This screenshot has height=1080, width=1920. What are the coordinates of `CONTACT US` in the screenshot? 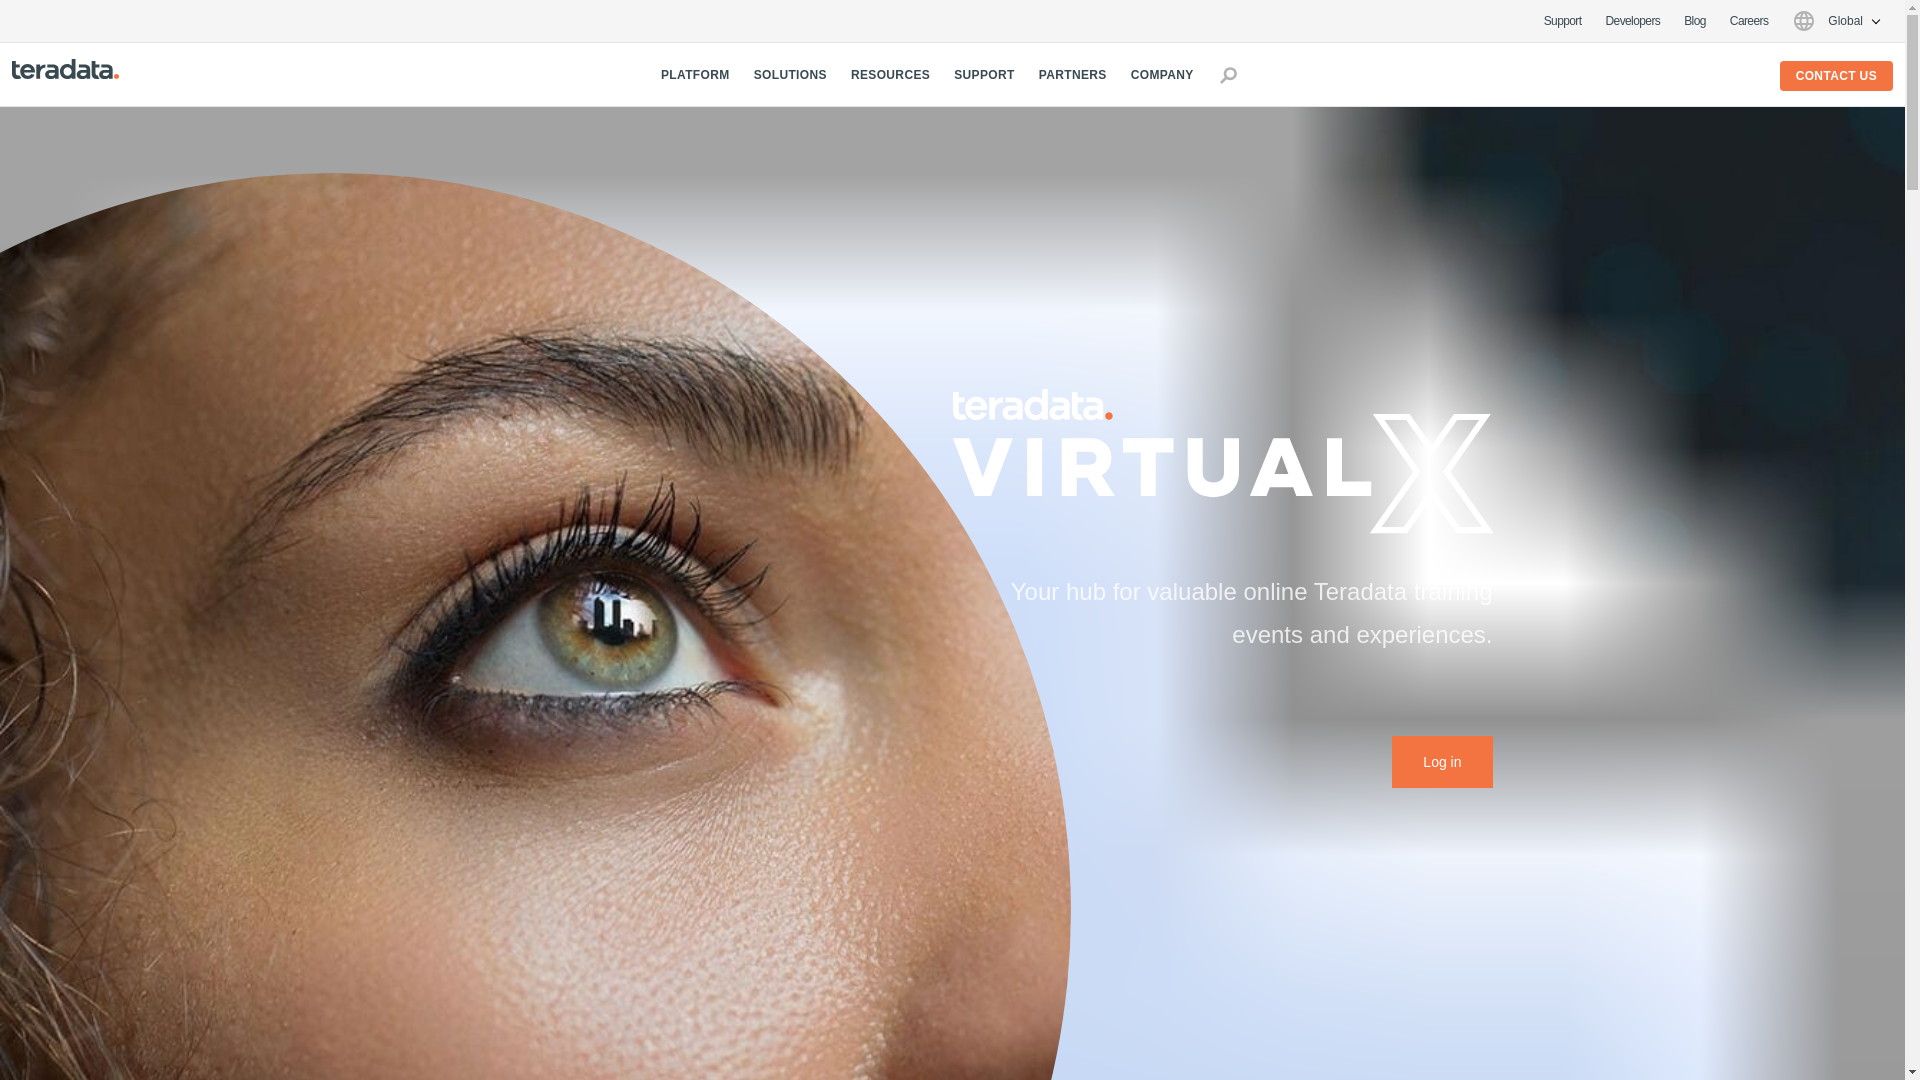 It's located at (1836, 75).